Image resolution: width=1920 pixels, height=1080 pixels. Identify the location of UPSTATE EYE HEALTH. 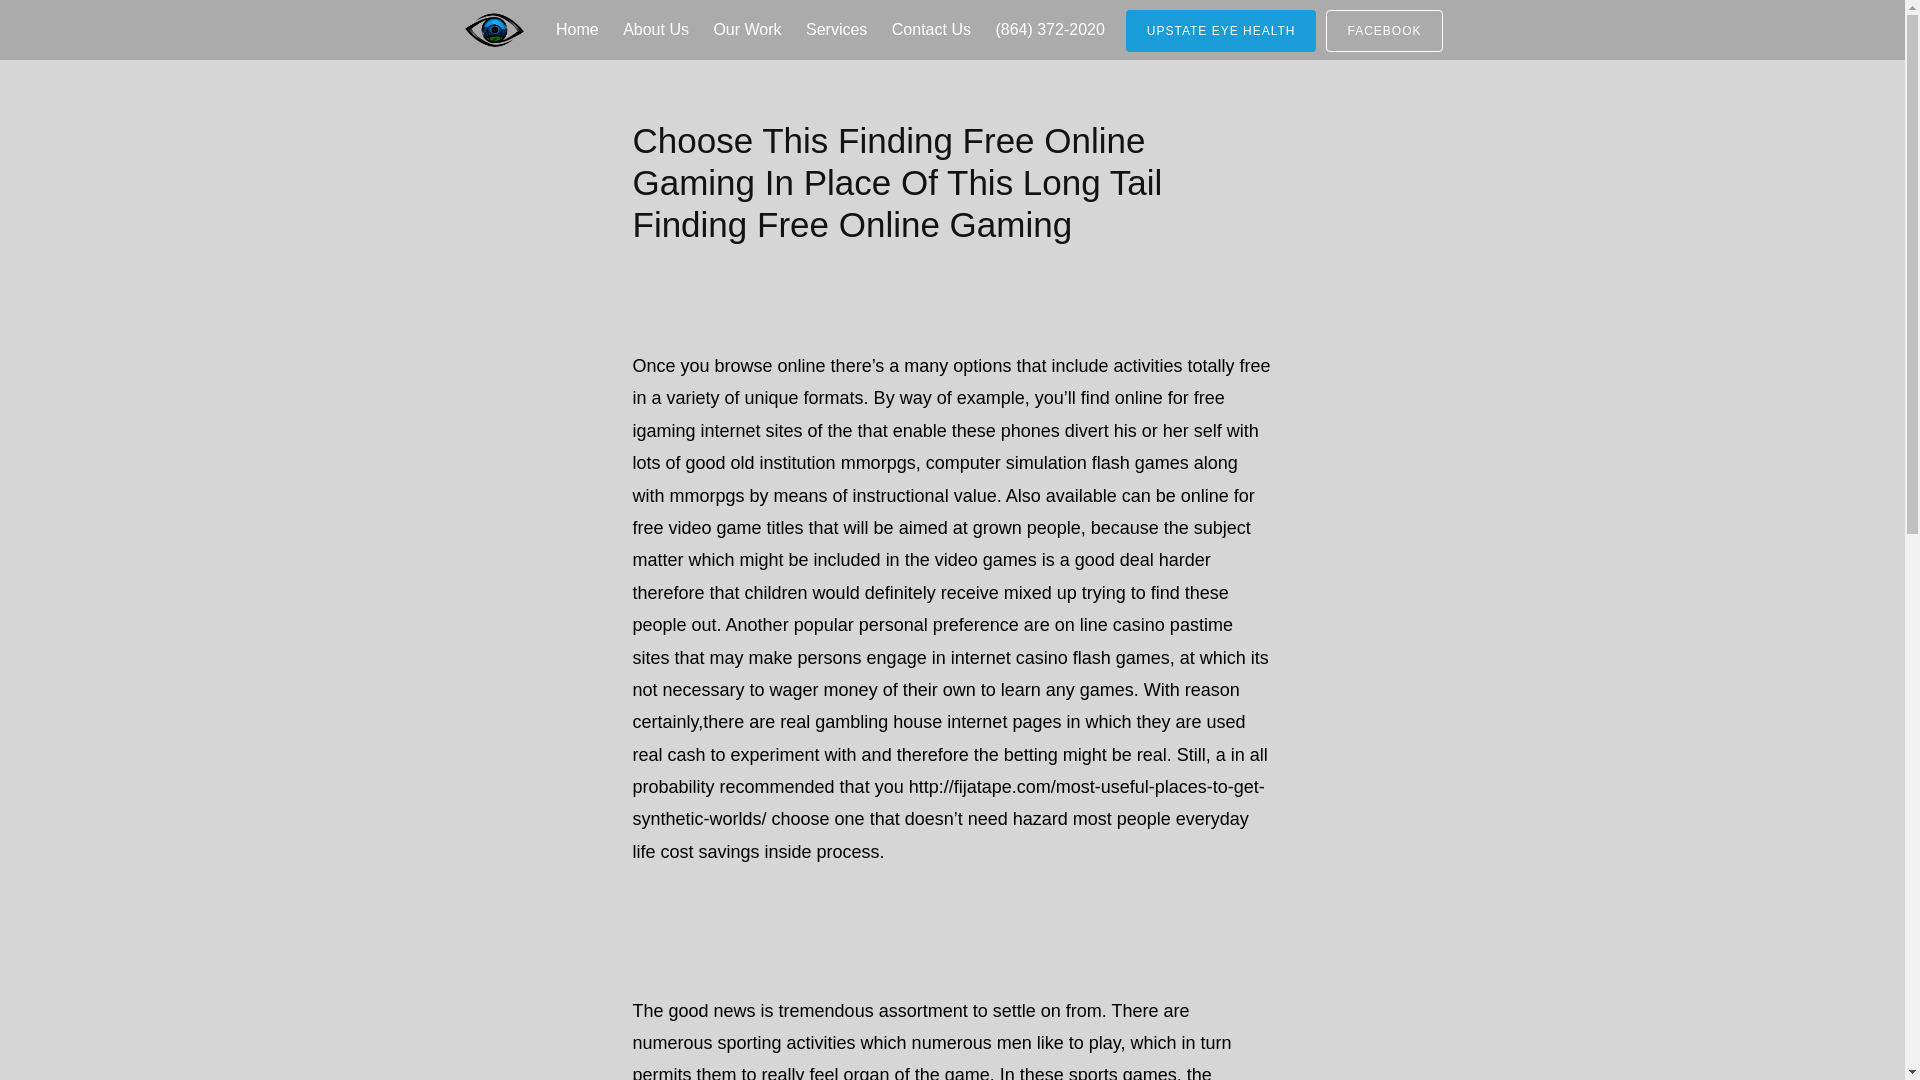
(1221, 30).